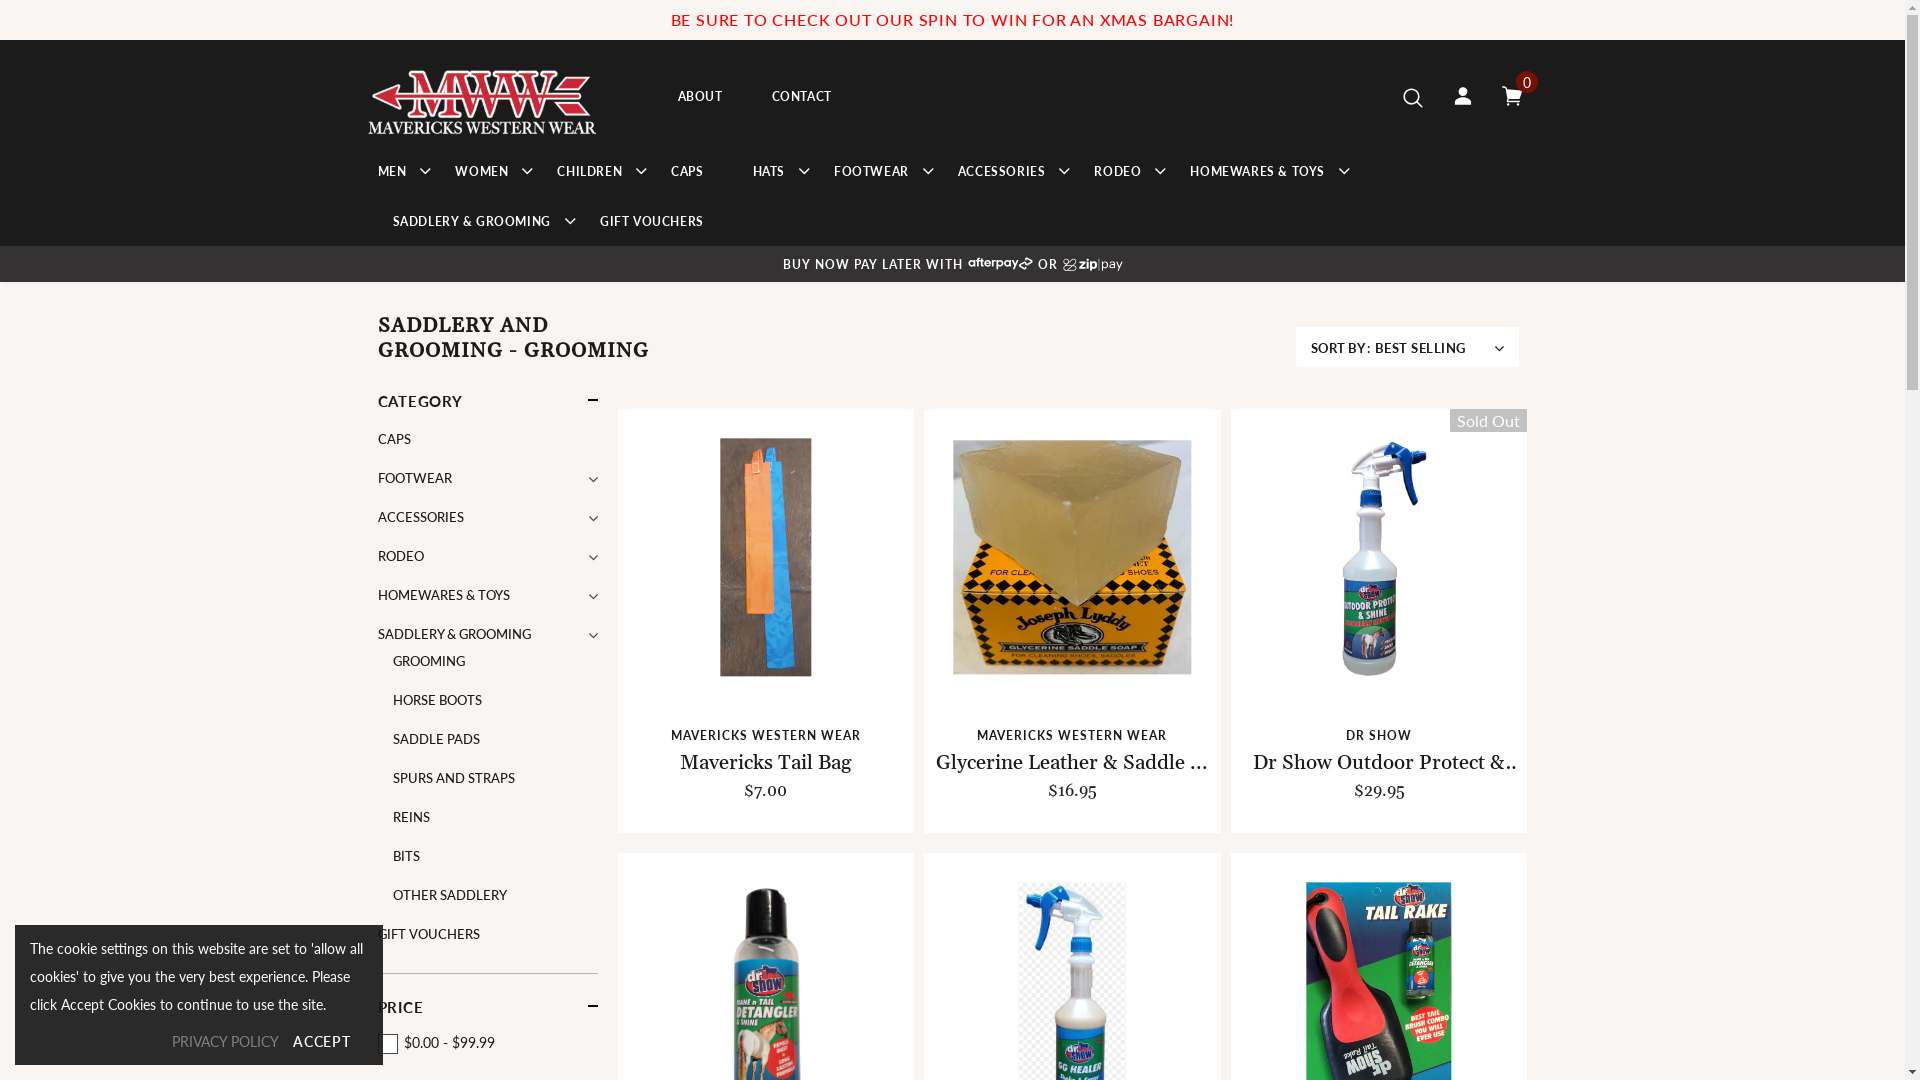 The image size is (1920, 1080). What do you see at coordinates (1072, 736) in the screenshot?
I see `MAVERICKS WESTERN WEAR` at bounding box center [1072, 736].